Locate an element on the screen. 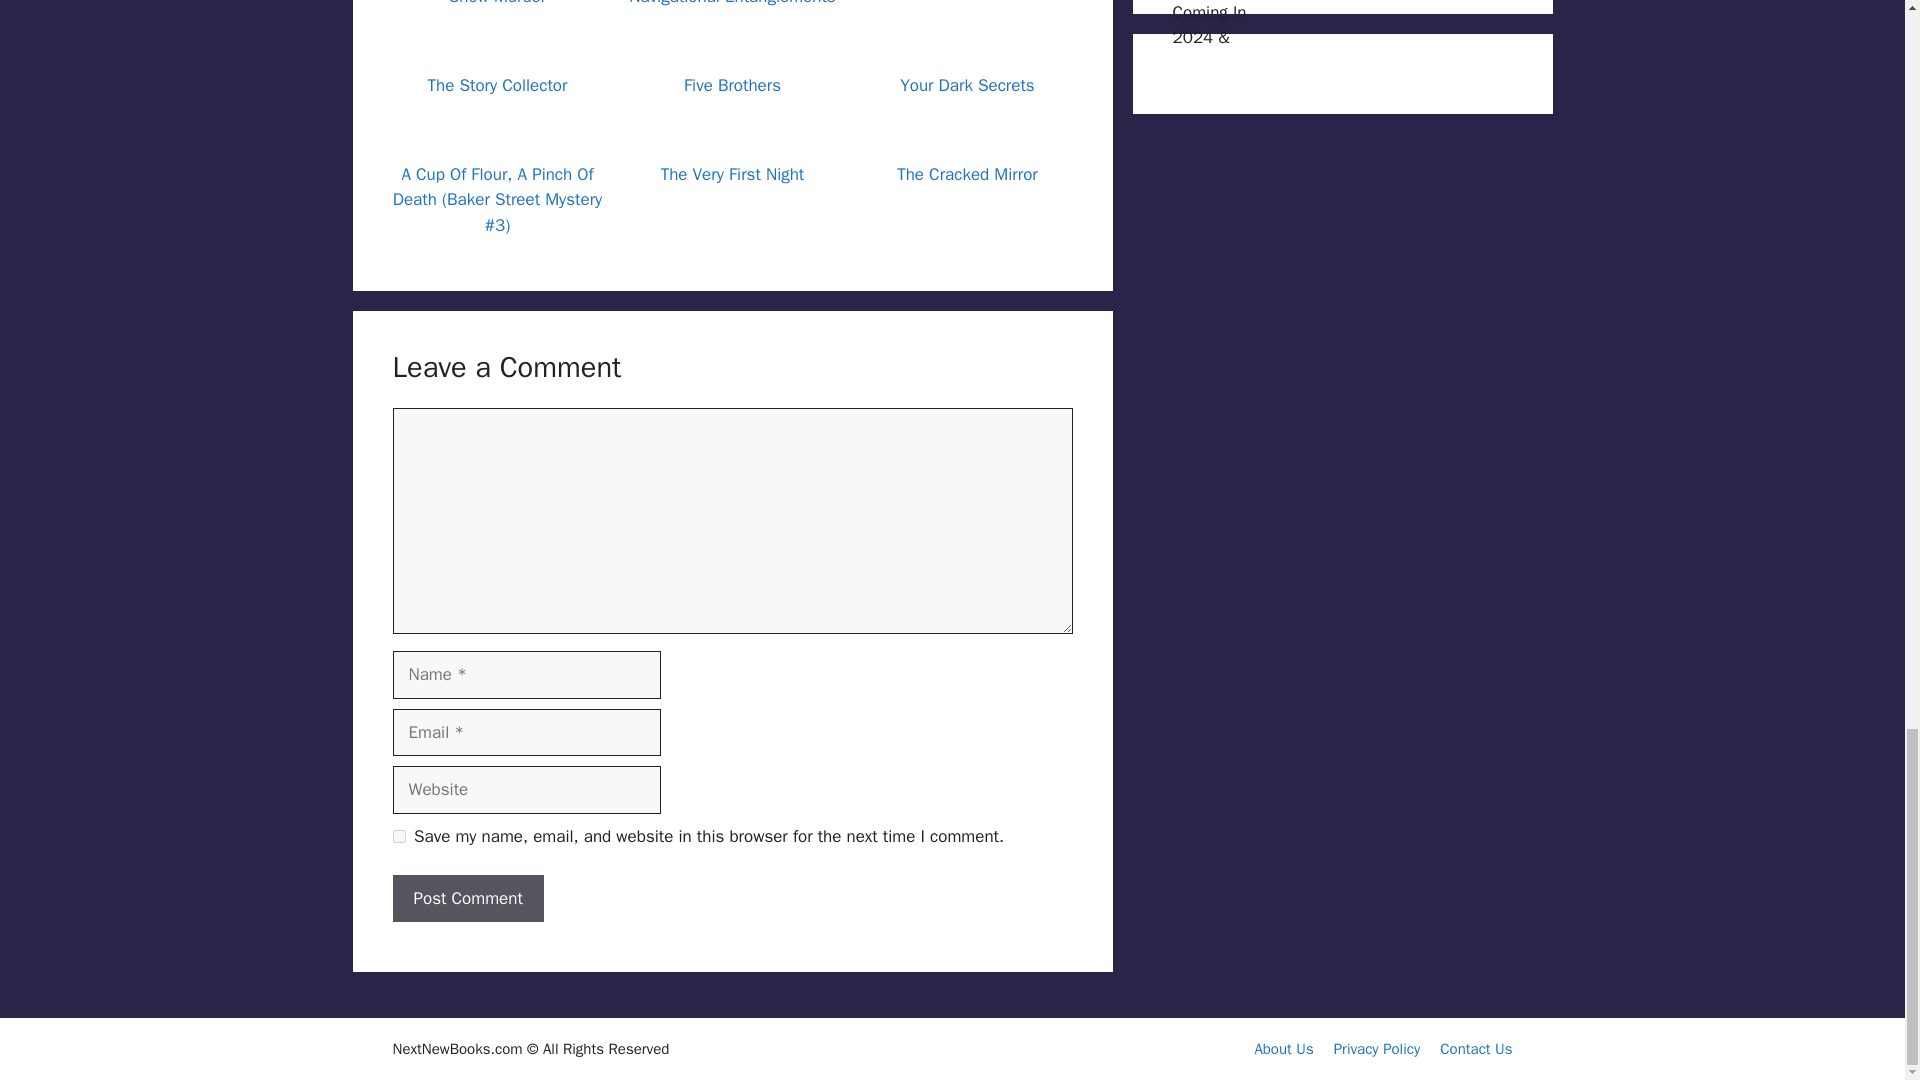 The width and height of the screenshot is (1920, 1080). yes is located at coordinates (398, 836).